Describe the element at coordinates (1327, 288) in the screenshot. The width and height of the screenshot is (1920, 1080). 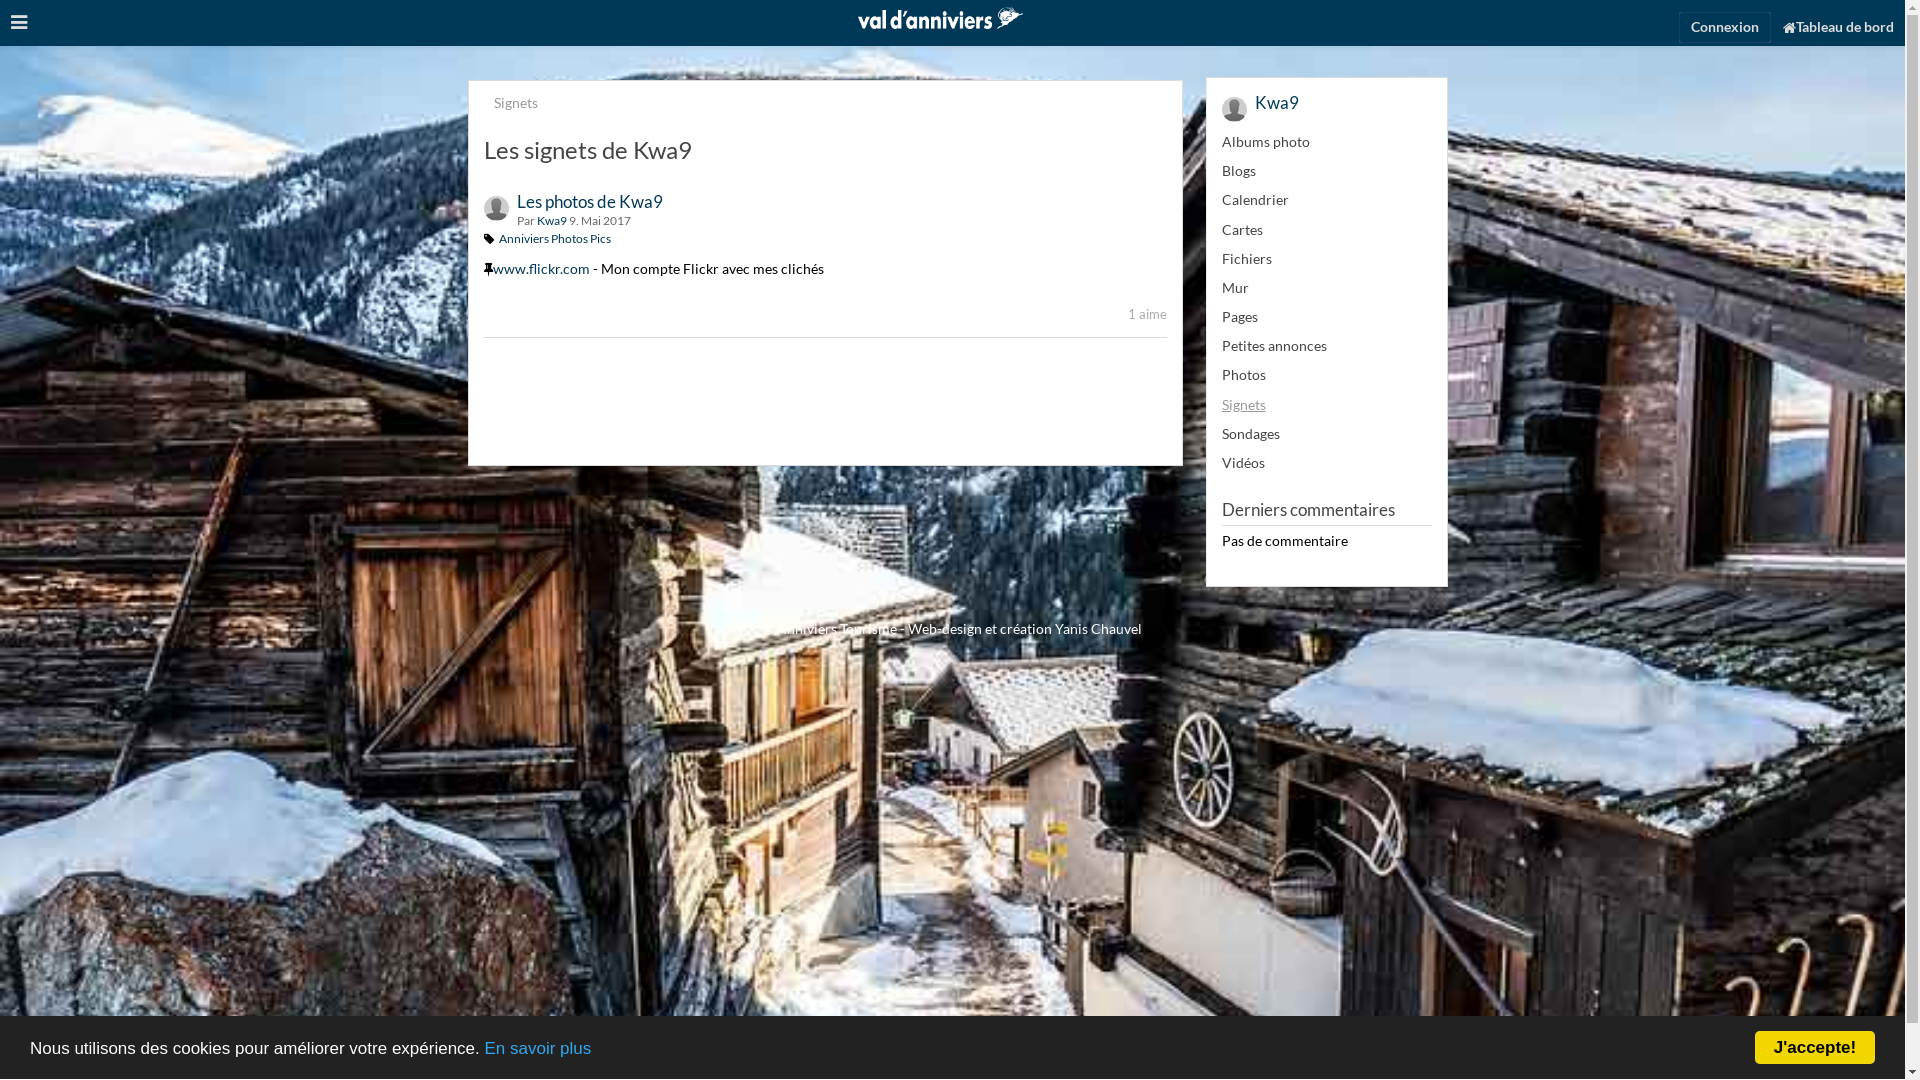
I see `Mur` at that location.